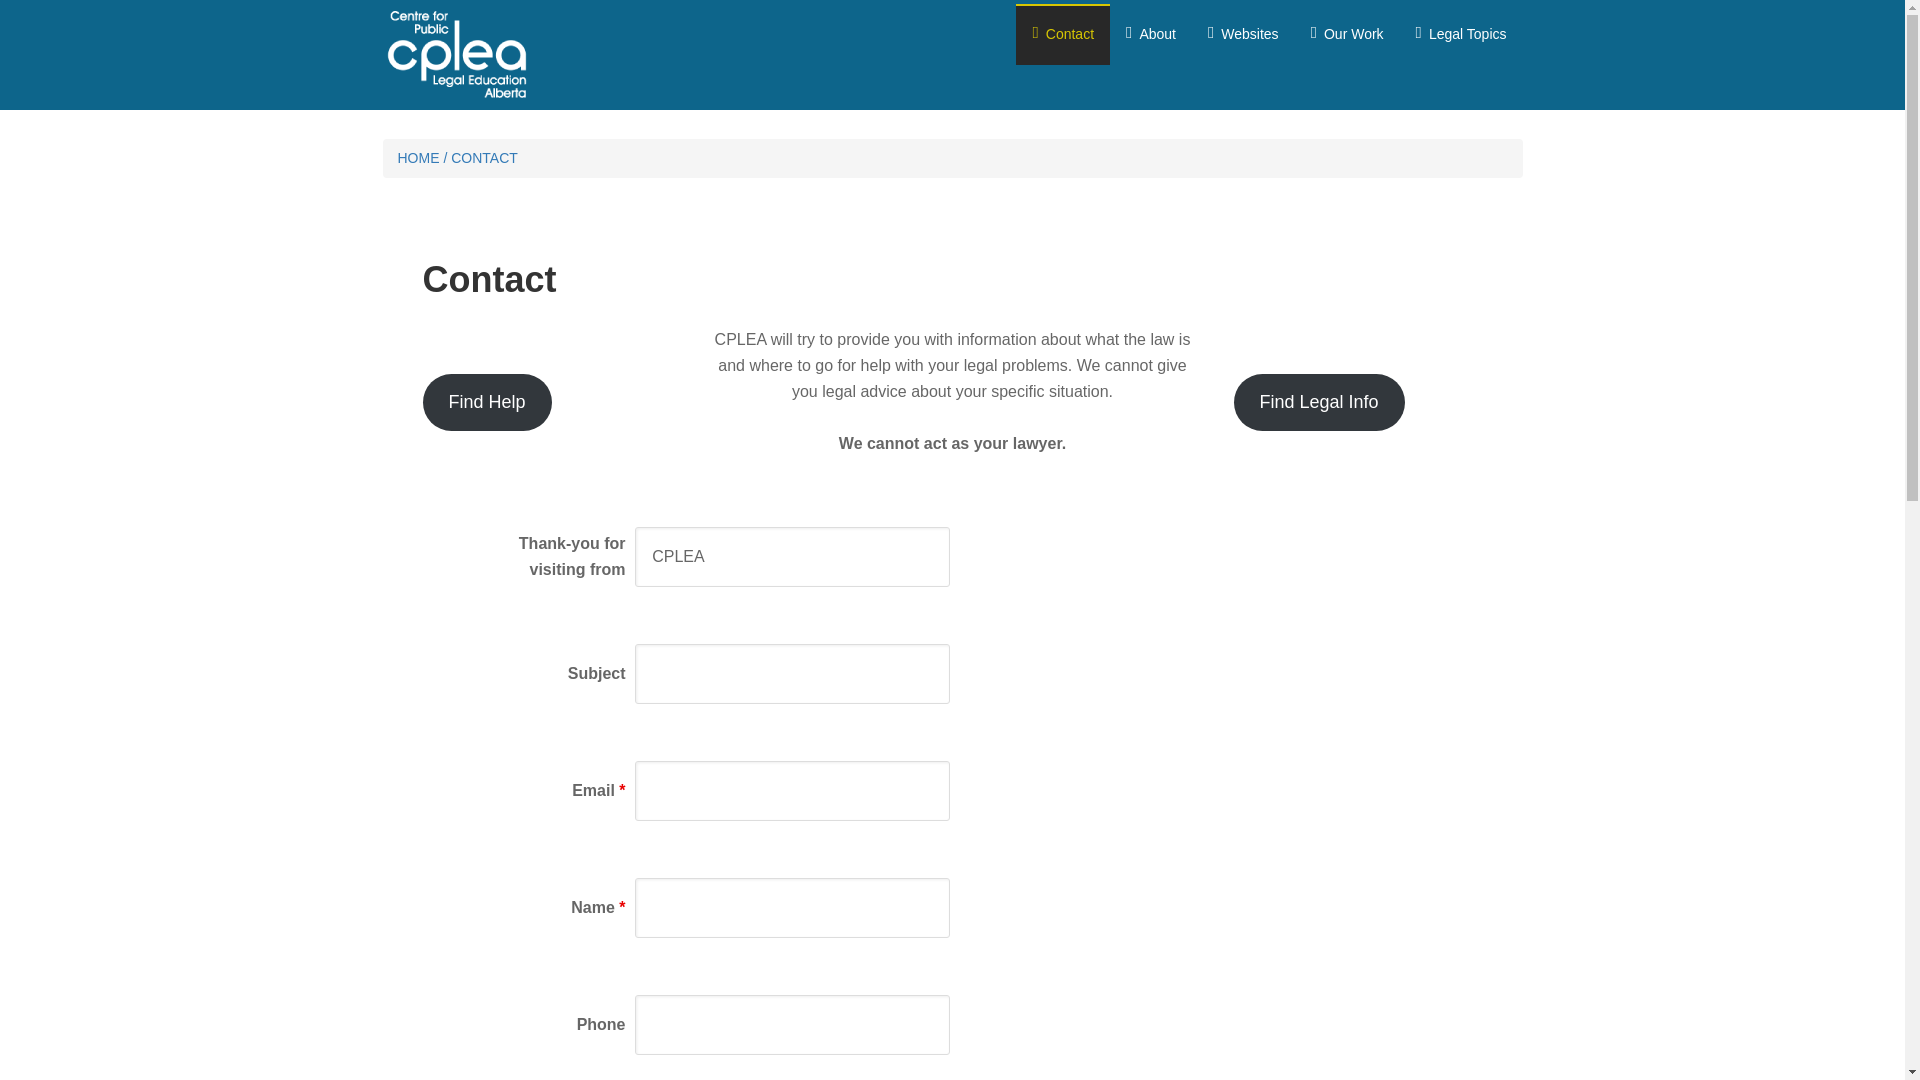 The width and height of the screenshot is (1920, 1080). Describe the element at coordinates (486, 402) in the screenshot. I see `Find Help` at that location.